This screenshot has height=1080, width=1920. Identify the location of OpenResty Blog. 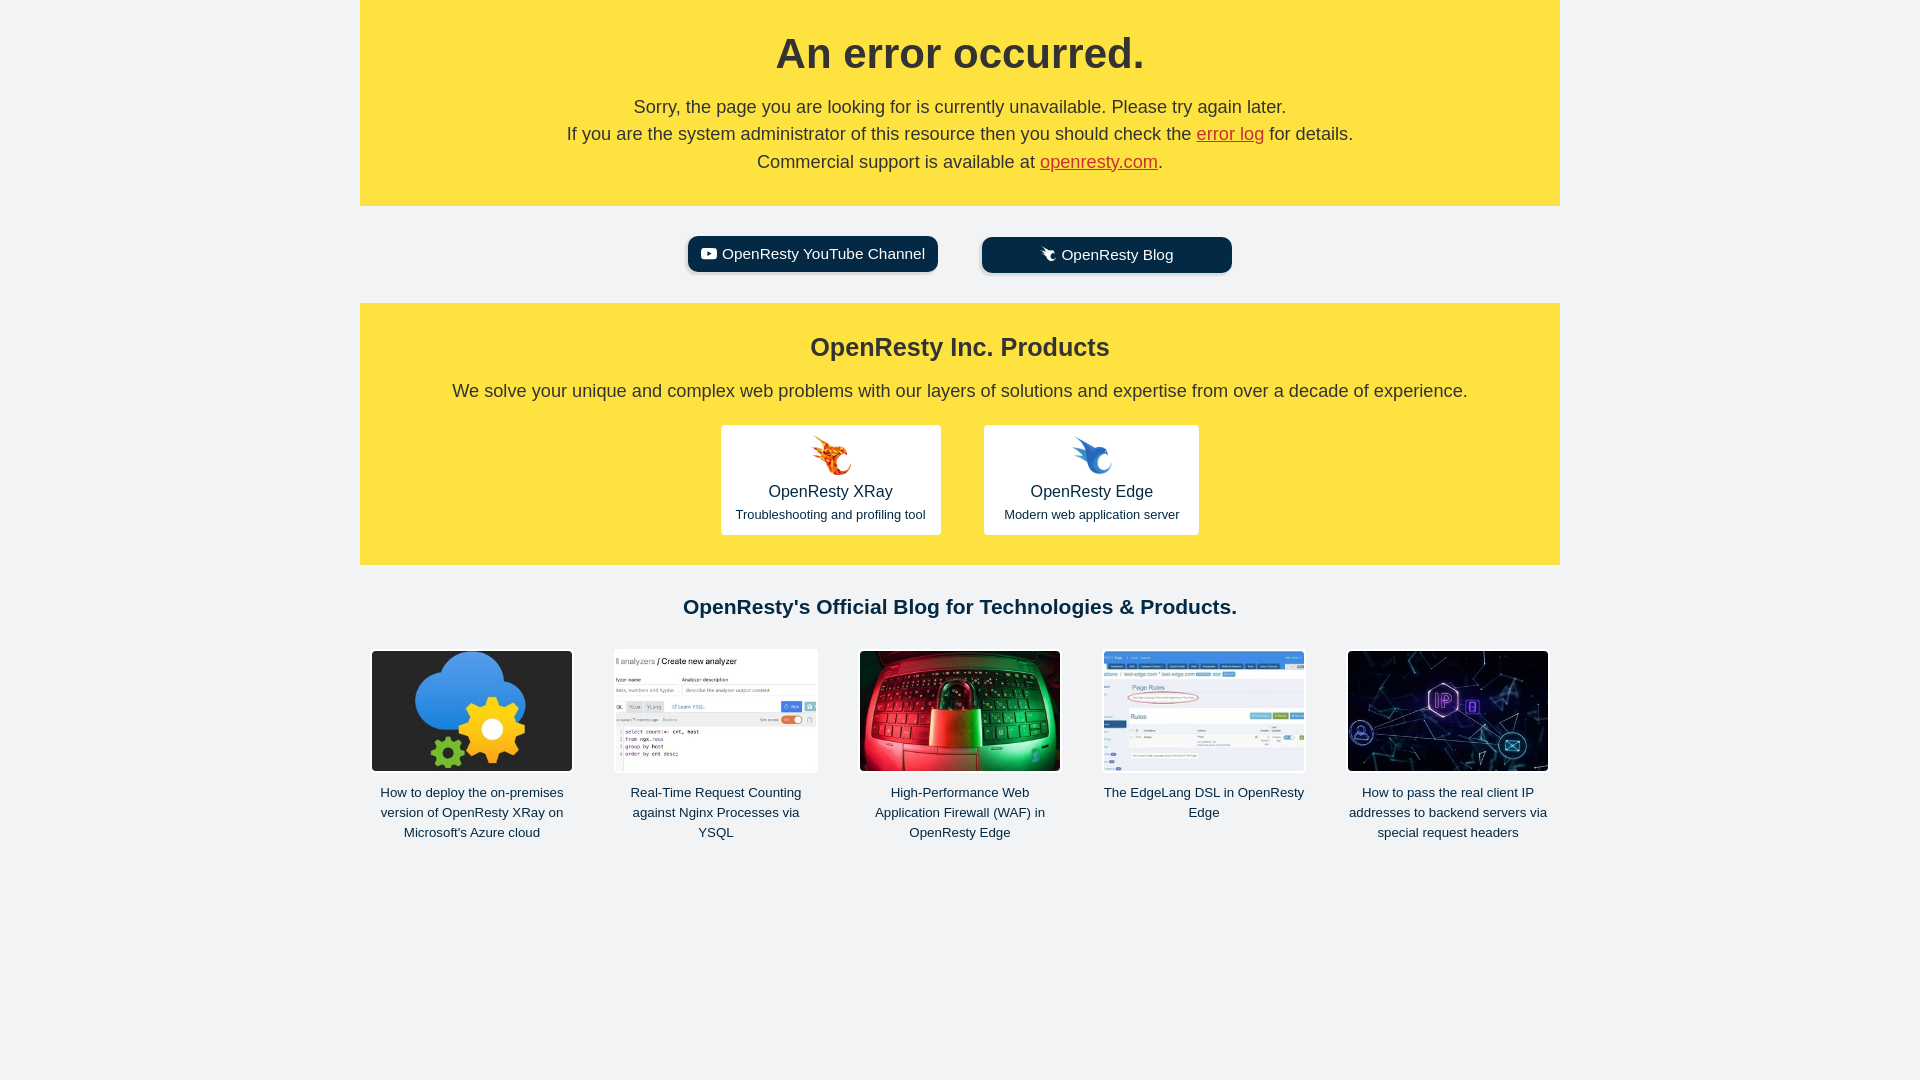
(1106, 254).